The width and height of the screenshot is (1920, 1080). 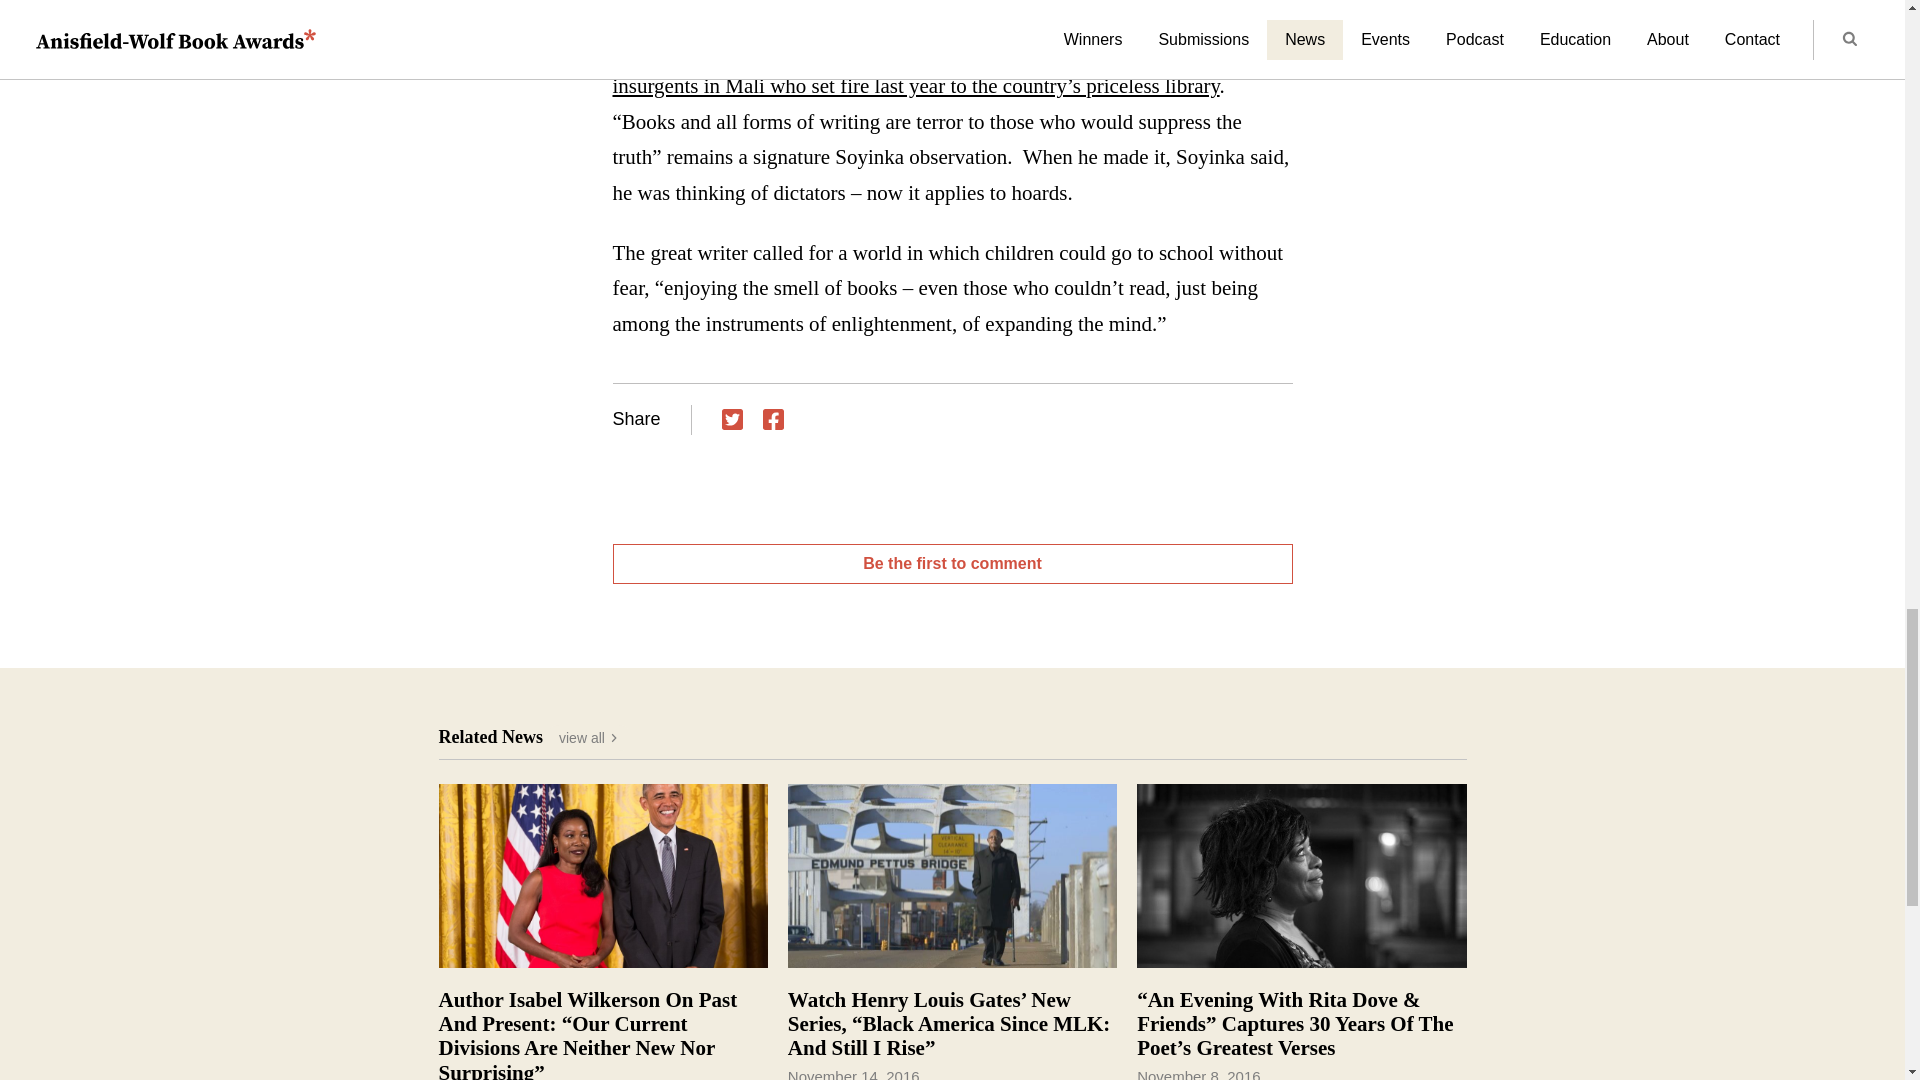 What do you see at coordinates (589, 737) in the screenshot?
I see `view all` at bounding box center [589, 737].